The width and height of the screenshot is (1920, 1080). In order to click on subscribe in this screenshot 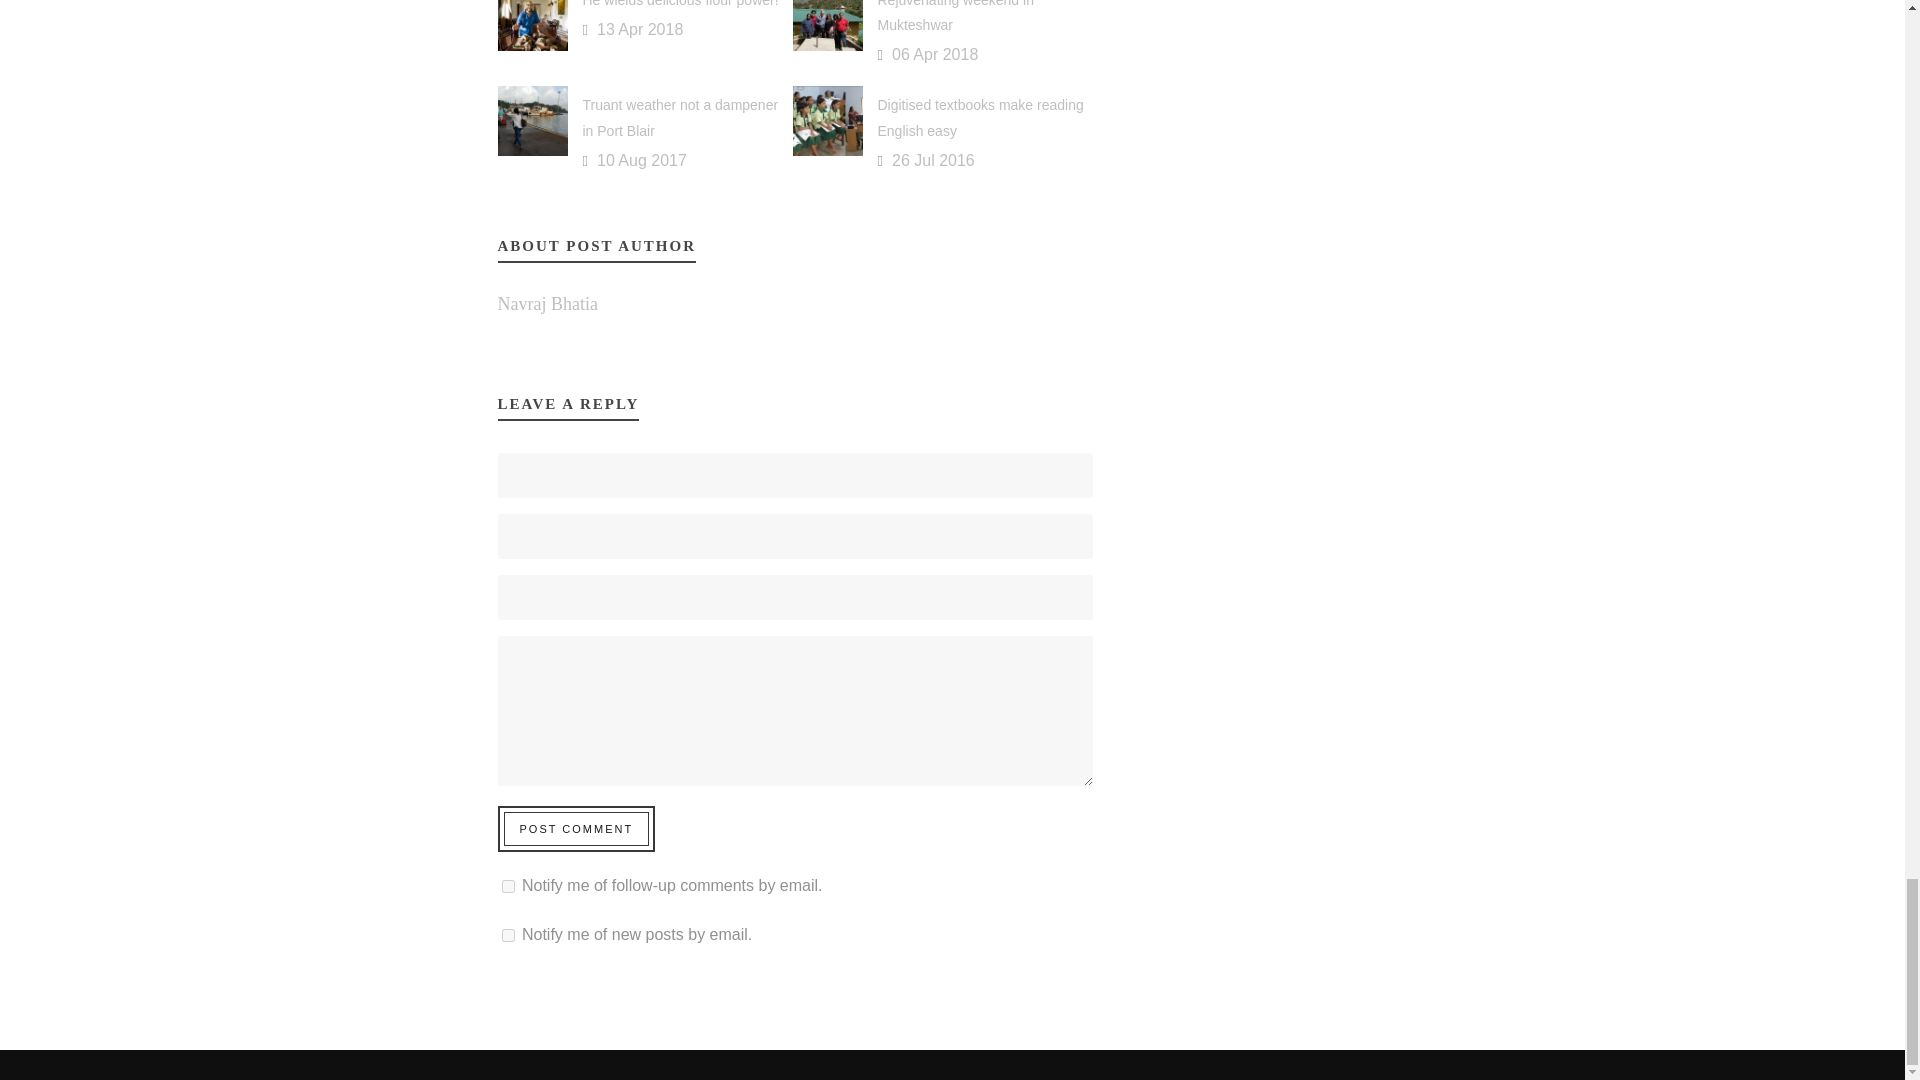, I will do `click(508, 934)`.